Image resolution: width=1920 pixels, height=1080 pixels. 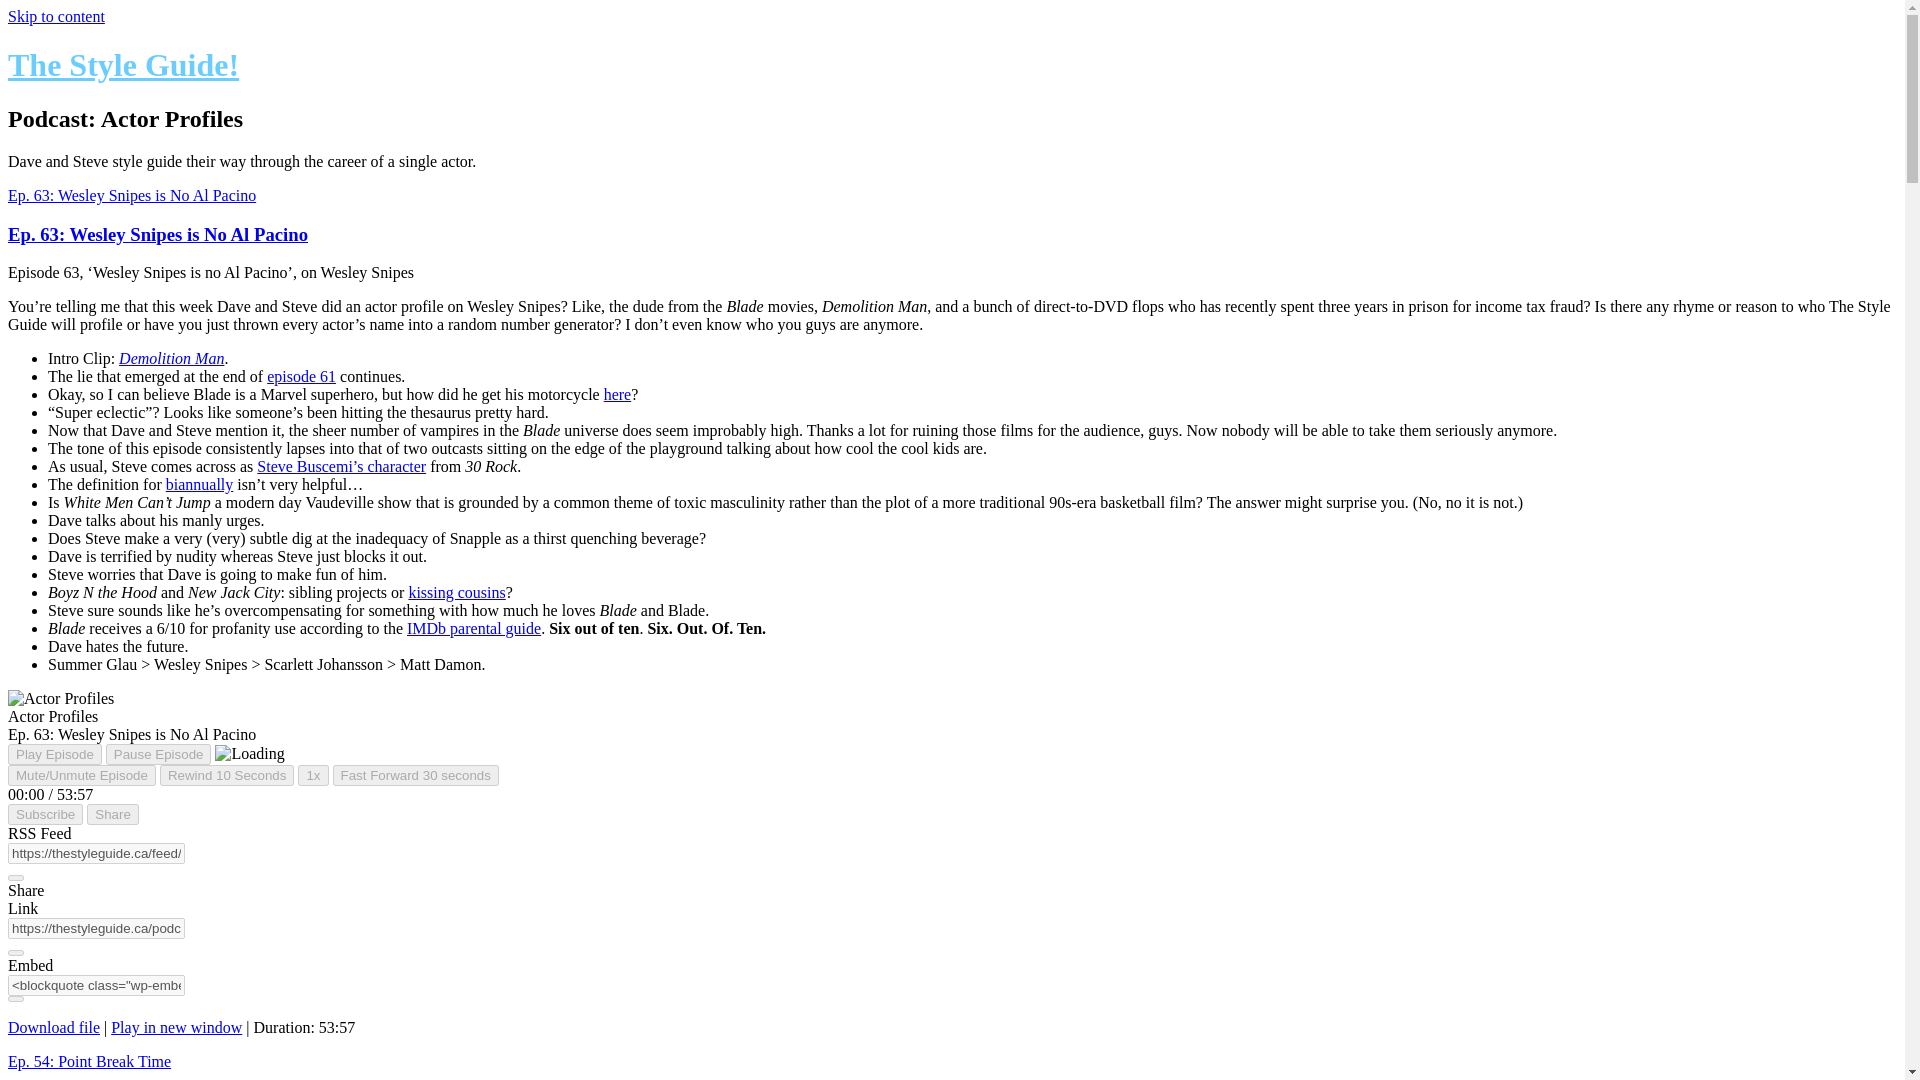 What do you see at coordinates (456, 592) in the screenshot?
I see `kissing cousin - Urban Dictionary` at bounding box center [456, 592].